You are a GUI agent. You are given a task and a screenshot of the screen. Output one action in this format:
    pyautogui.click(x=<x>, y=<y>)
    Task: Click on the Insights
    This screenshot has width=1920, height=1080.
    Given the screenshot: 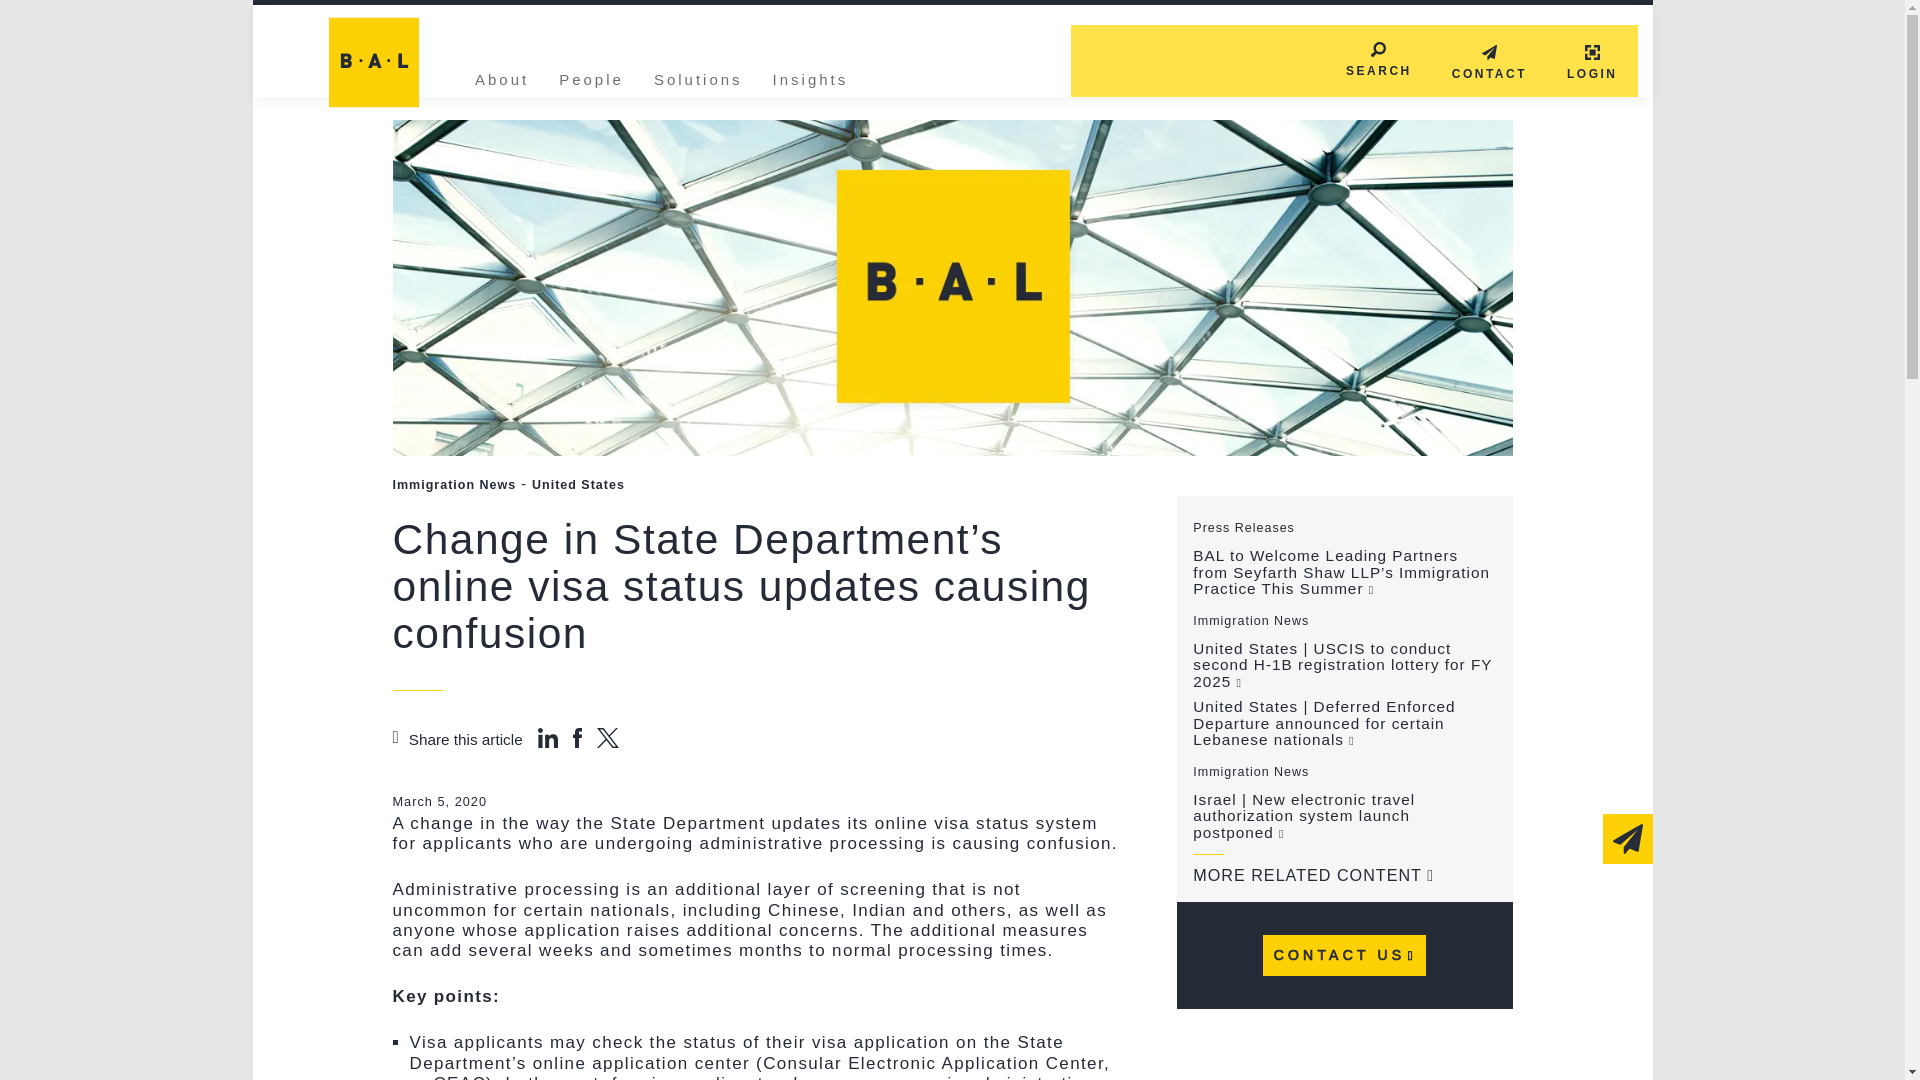 What is the action you would take?
    pyautogui.click(x=810, y=77)
    